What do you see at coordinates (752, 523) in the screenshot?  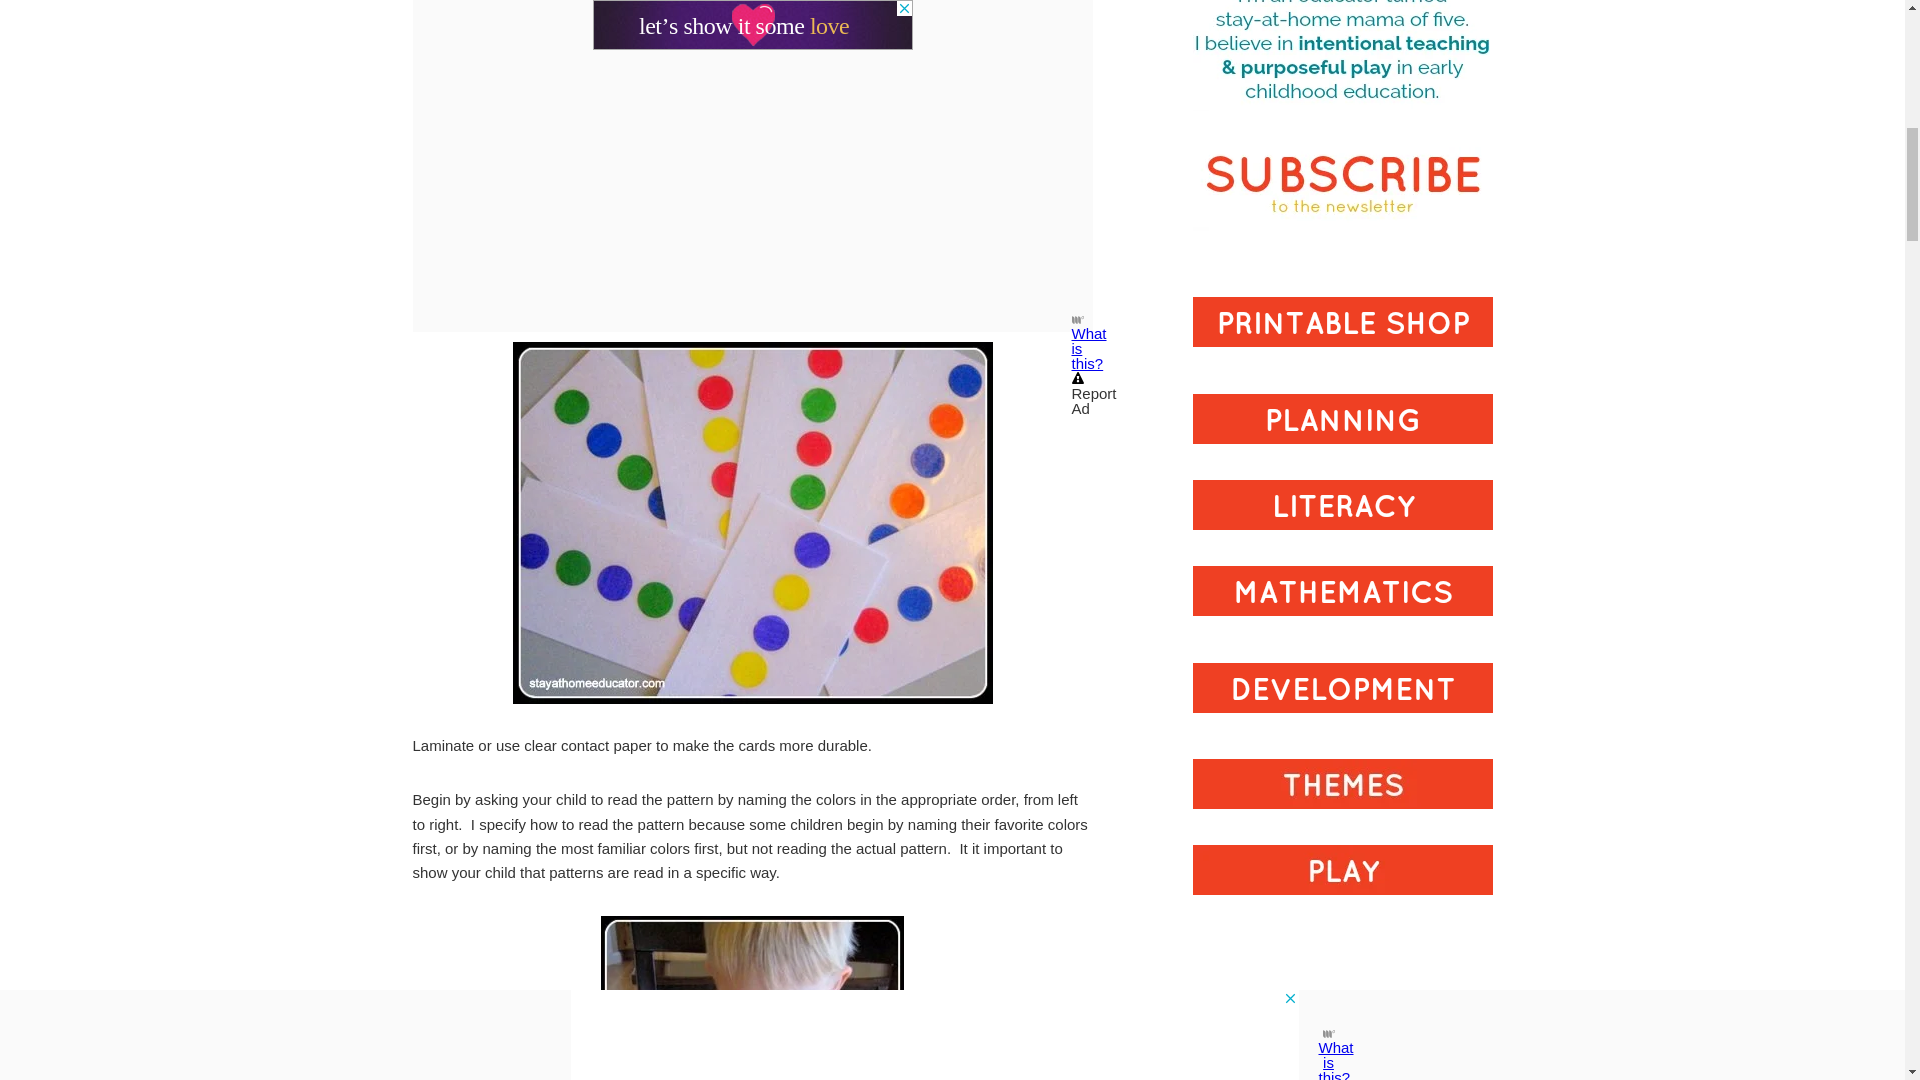 I see `Pattern Cards.3` at bounding box center [752, 523].